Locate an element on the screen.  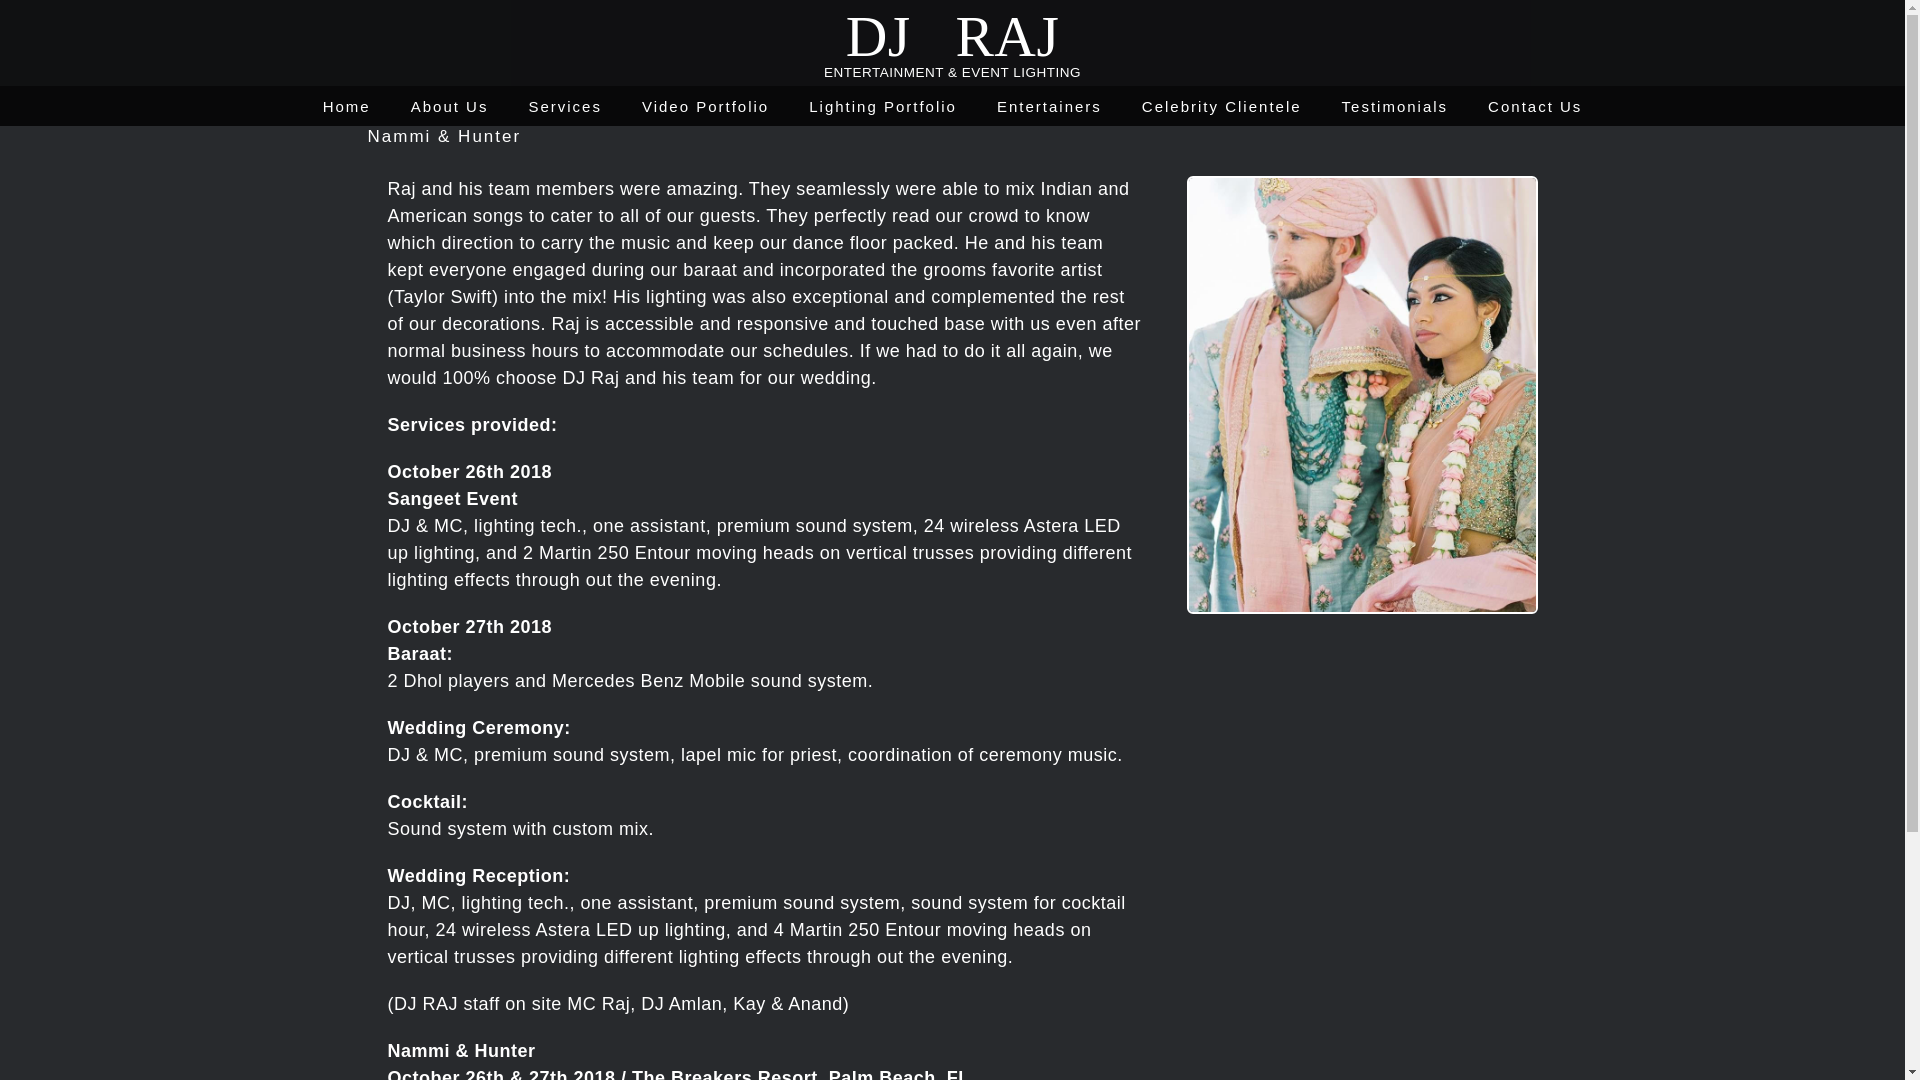
Entertainers is located at coordinates (1049, 106).